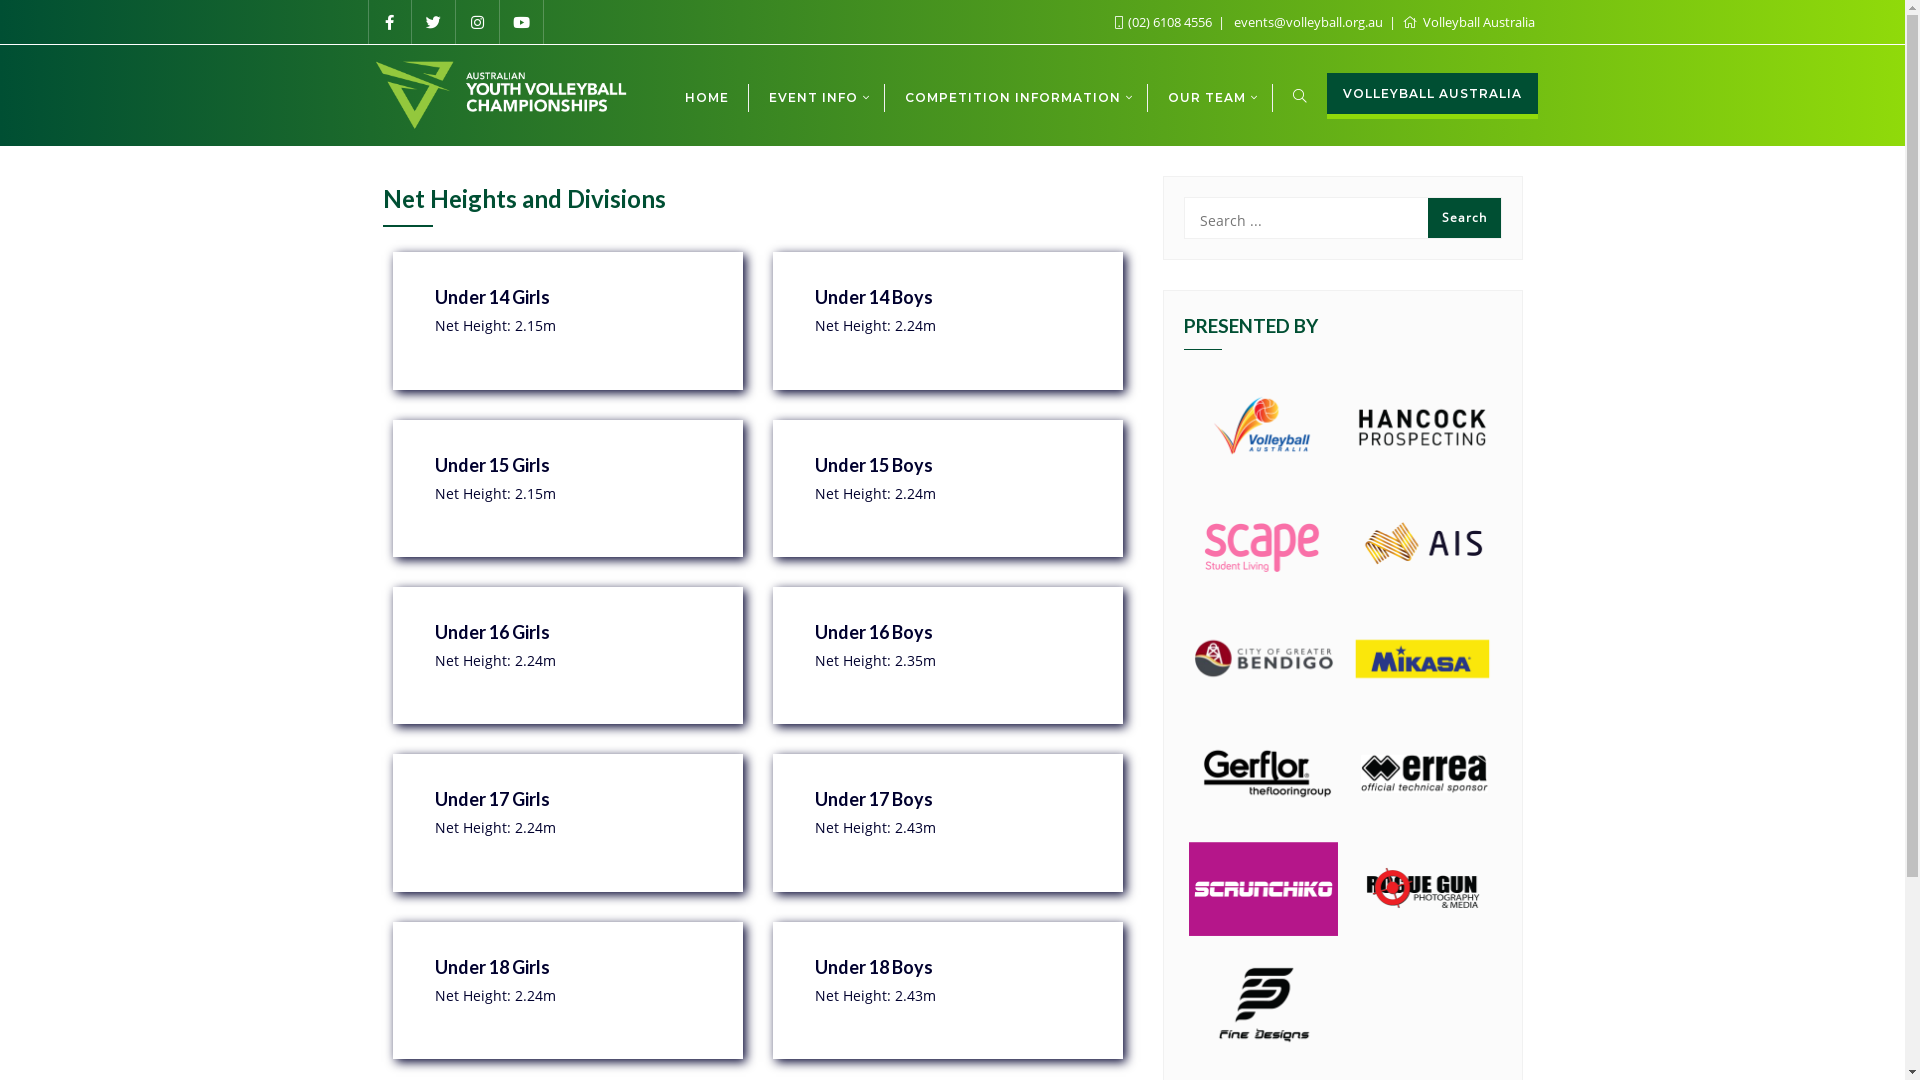 The image size is (1920, 1080). I want to click on COMPETITION INFORMATION, so click(1016, 96).